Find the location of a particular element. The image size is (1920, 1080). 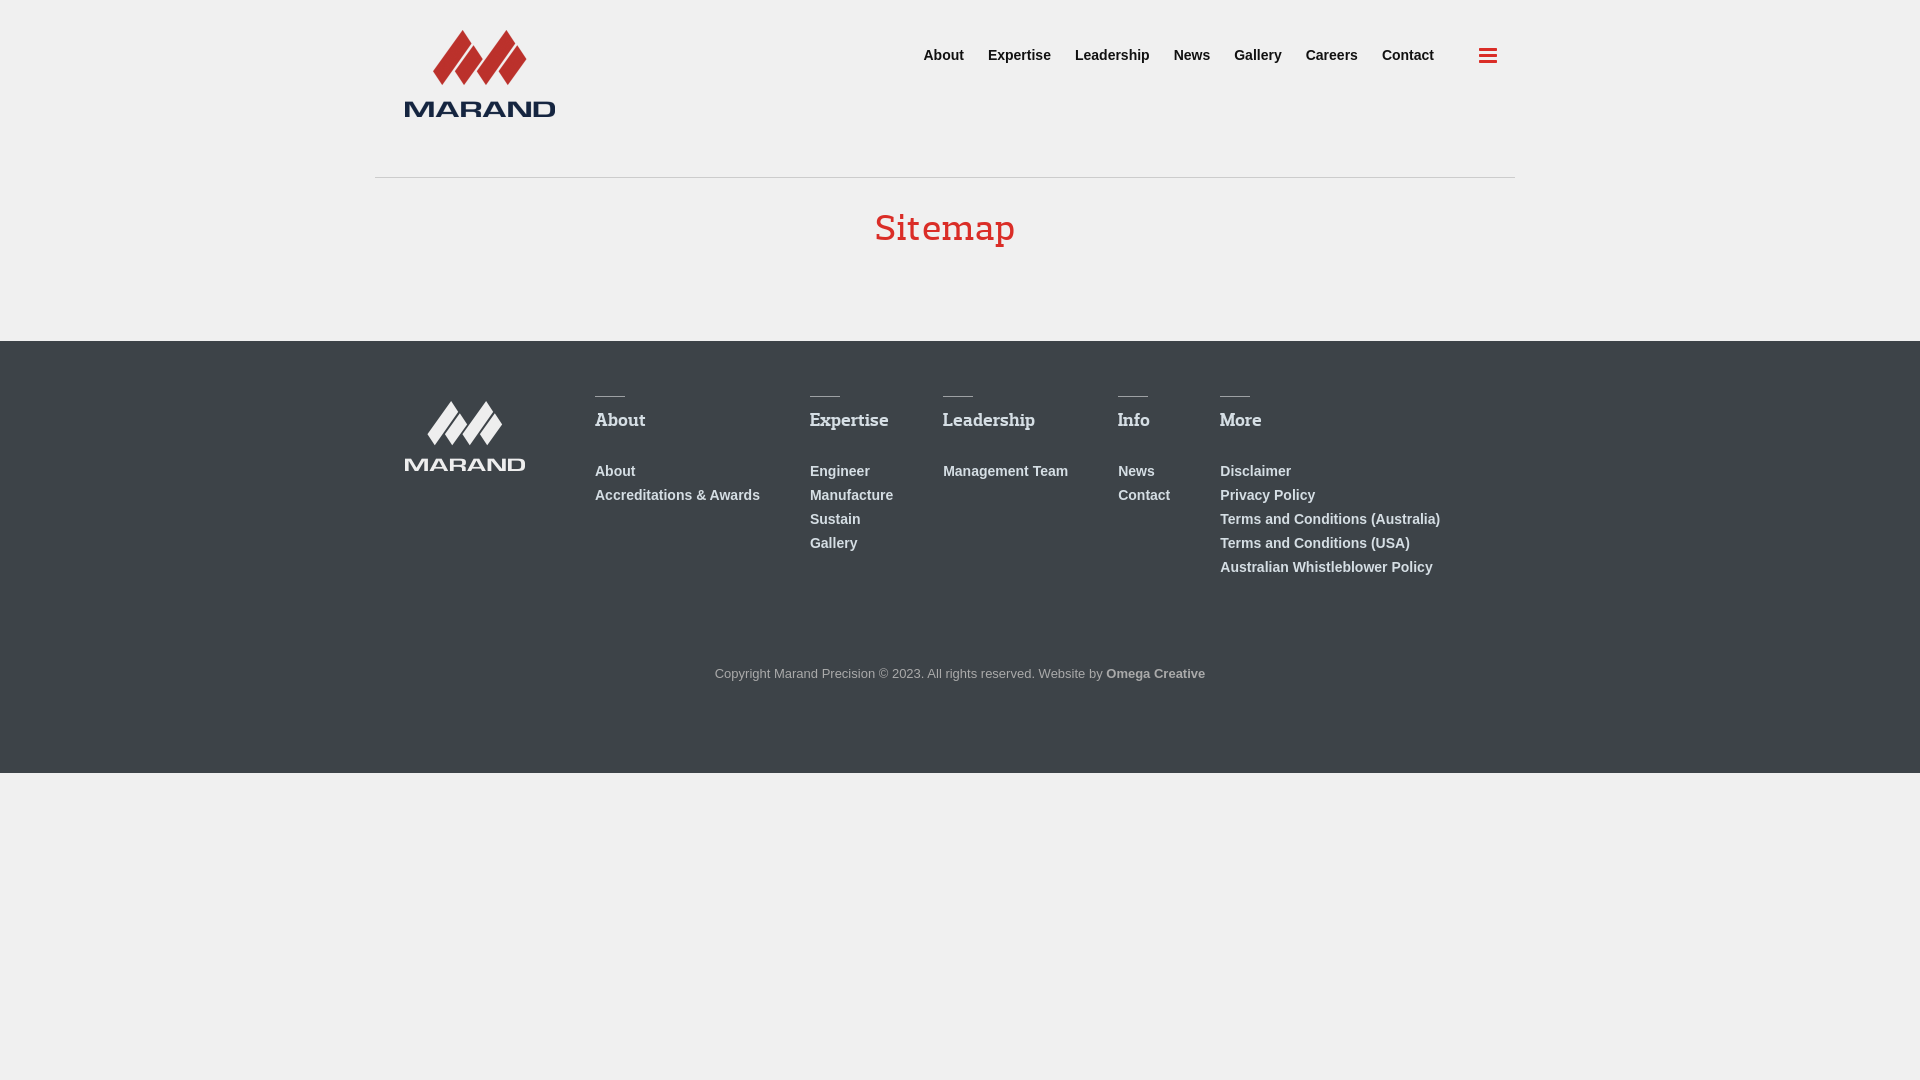

About is located at coordinates (678, 415).